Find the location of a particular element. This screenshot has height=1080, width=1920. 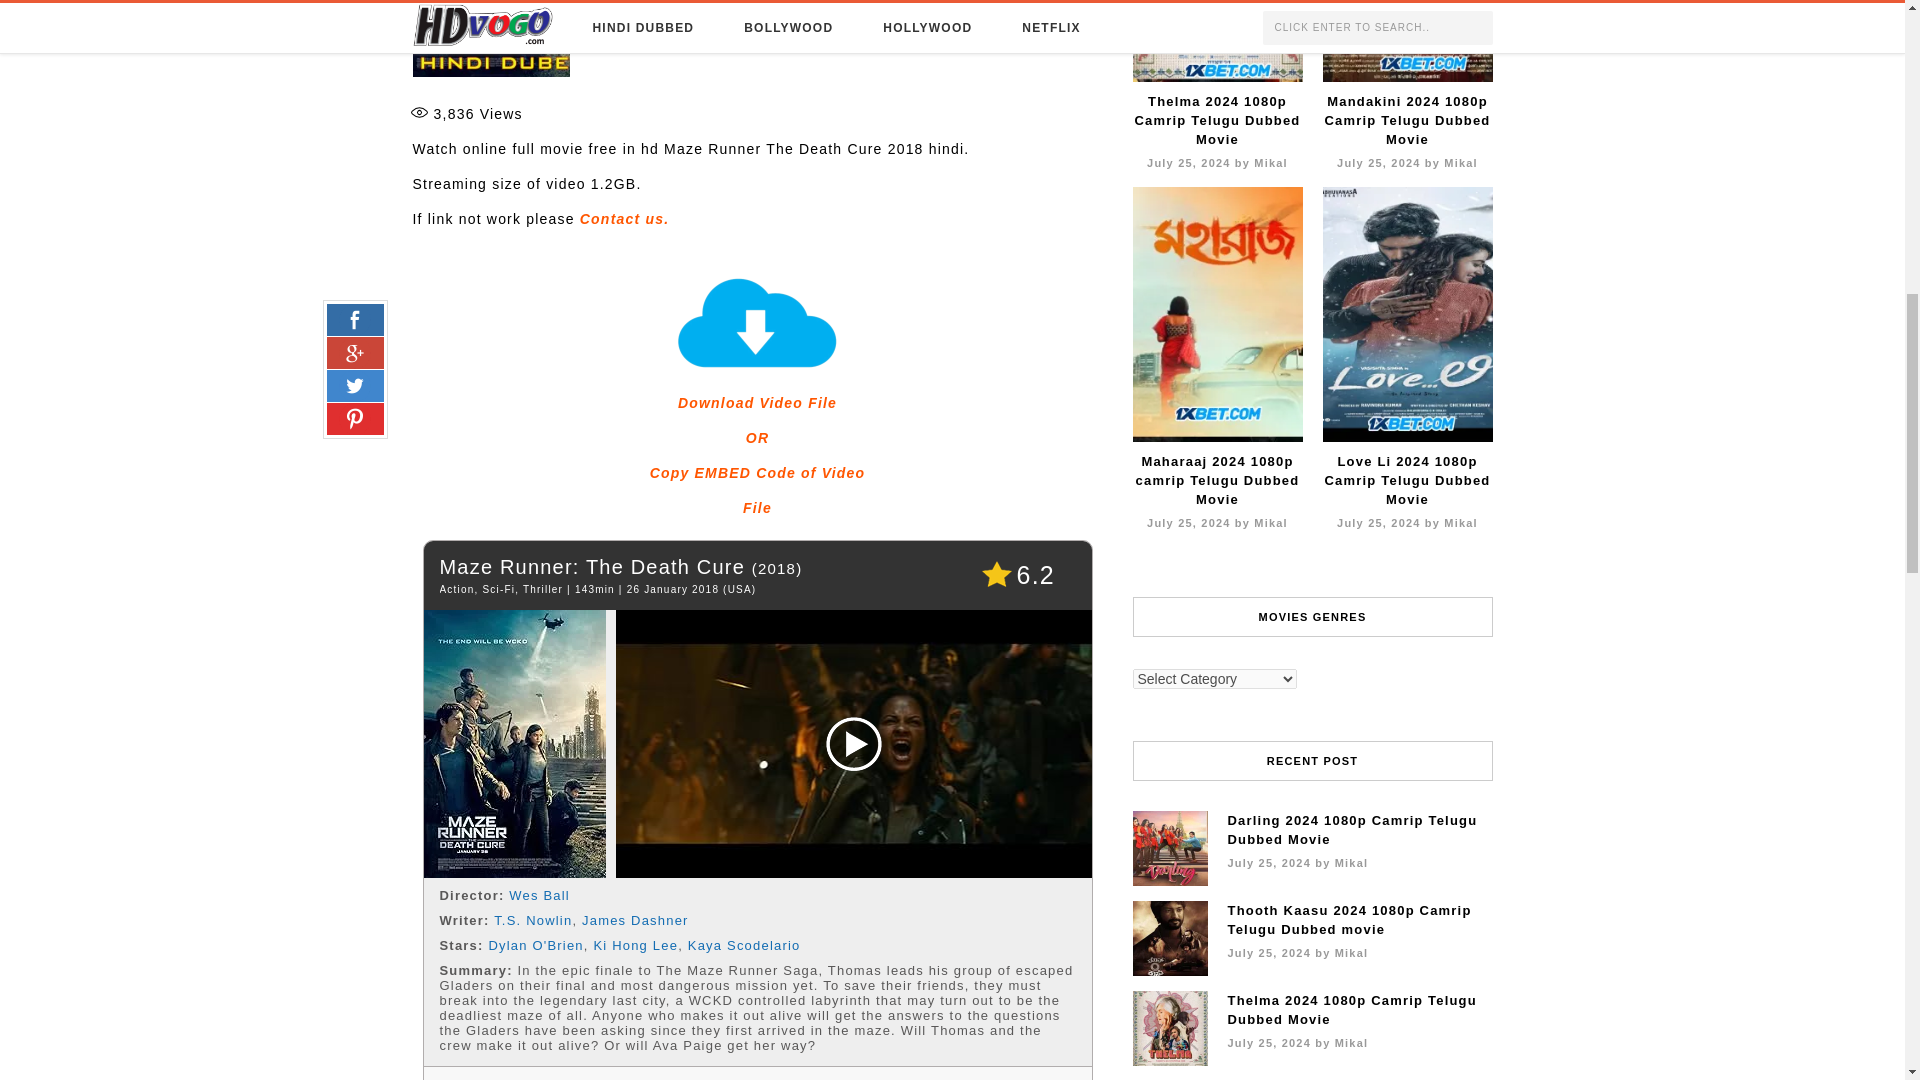

Maze Runner: The Death Cure is located at coordinates (532, 920).